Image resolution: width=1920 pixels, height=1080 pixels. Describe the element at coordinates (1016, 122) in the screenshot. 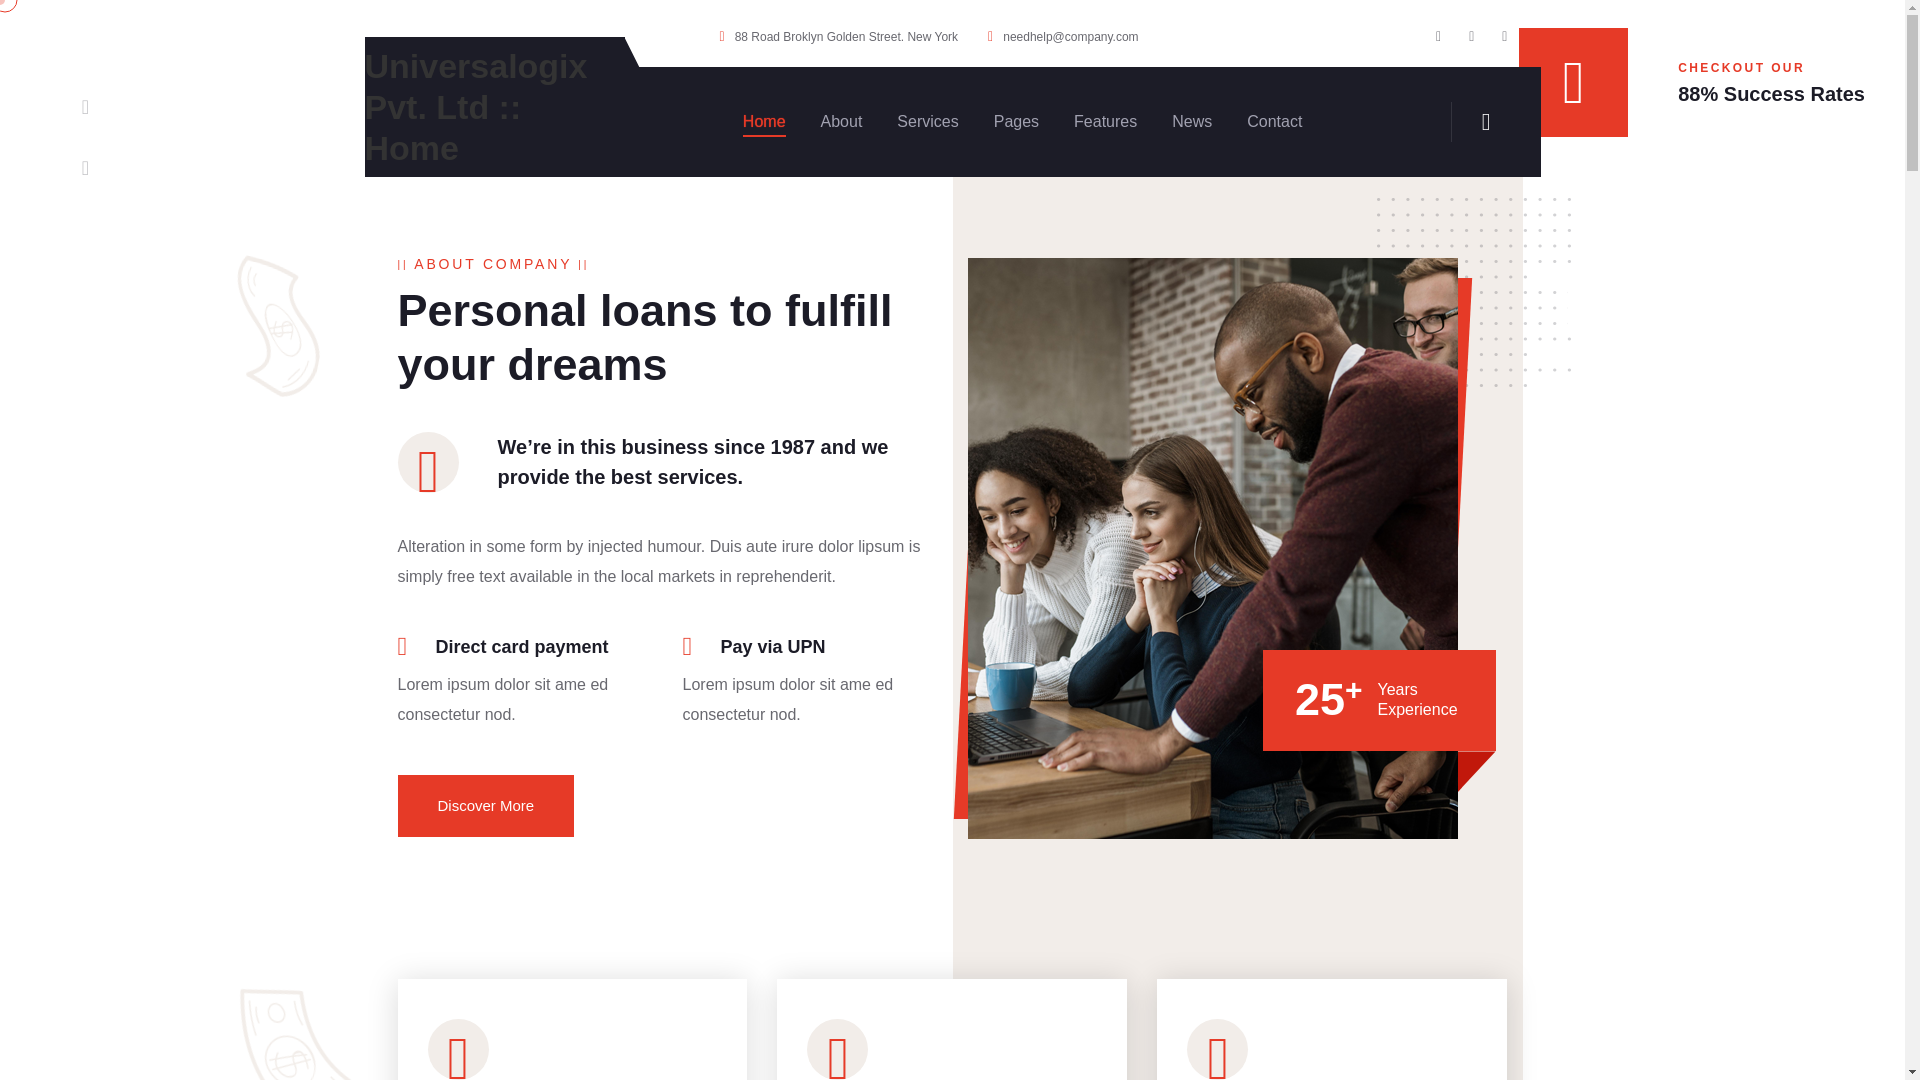

I see `Pages` at that location.